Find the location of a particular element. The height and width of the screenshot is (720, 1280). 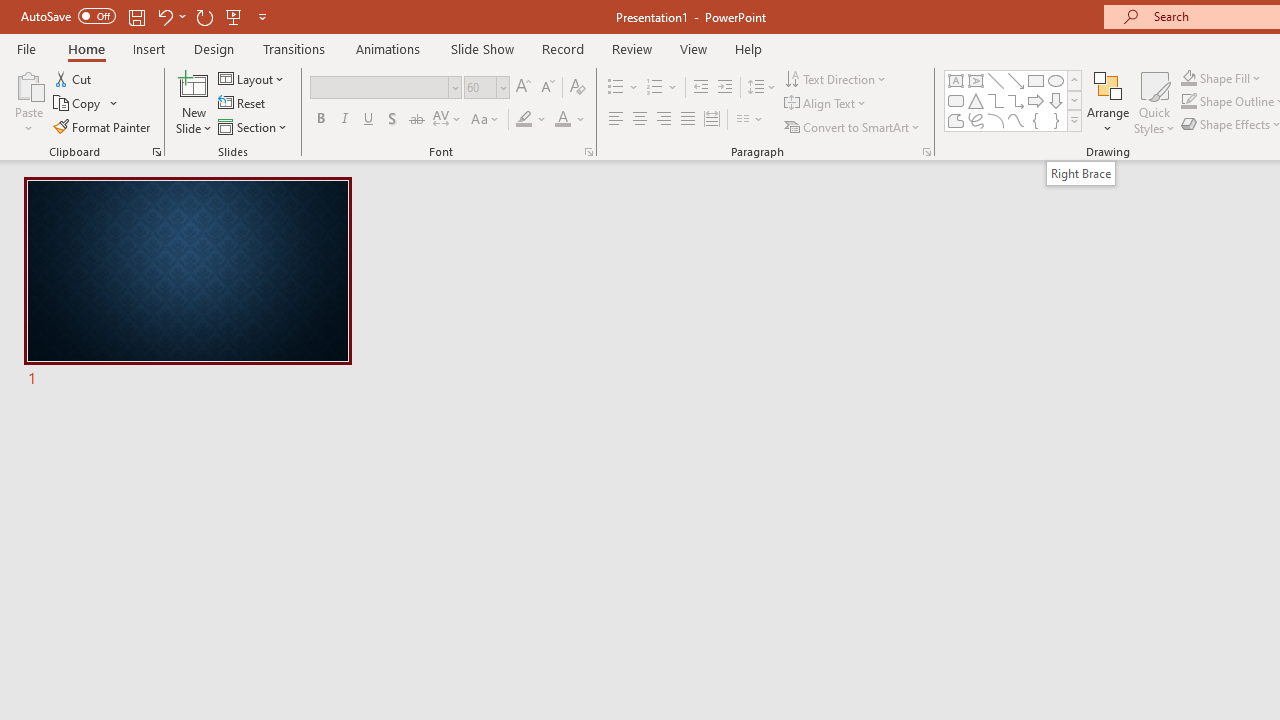

Text Highlight Color Yellow is located at coordinates (524, 120).